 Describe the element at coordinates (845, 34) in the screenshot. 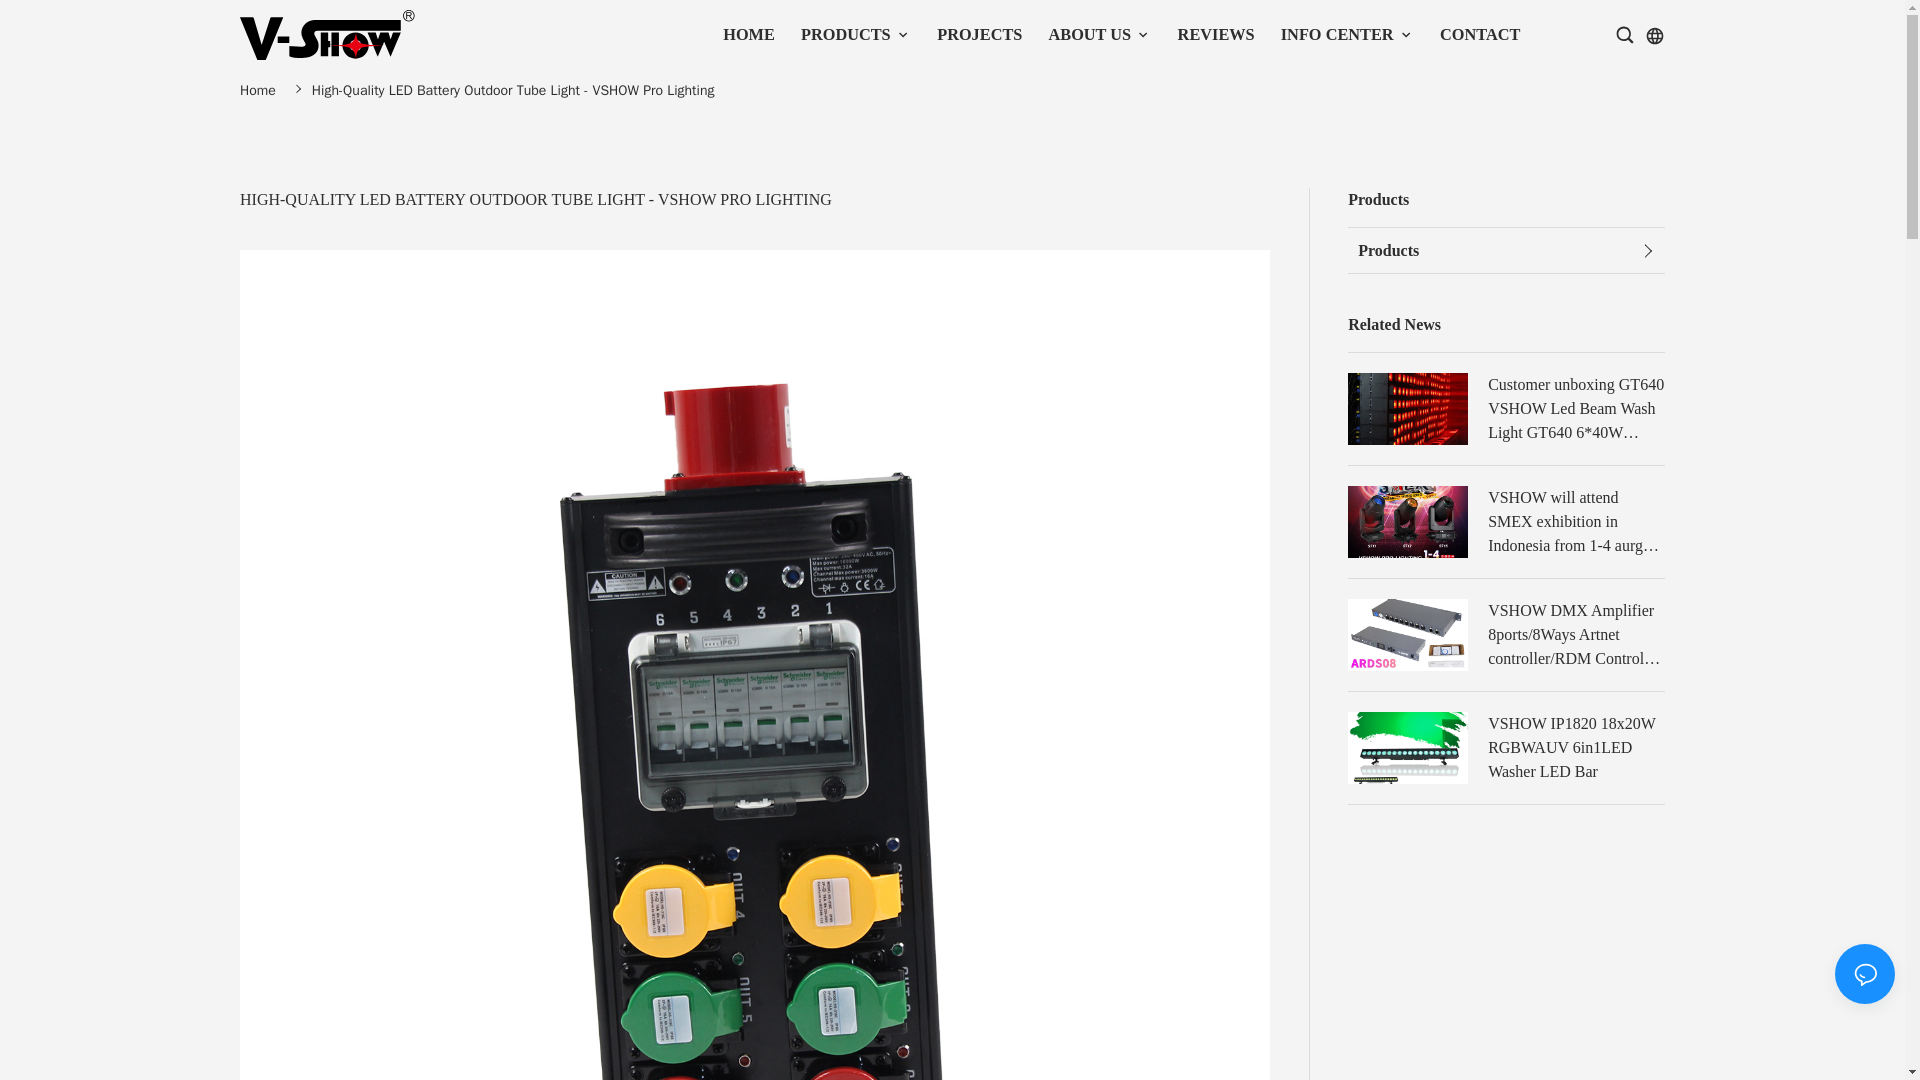

I see `Products` at that location.